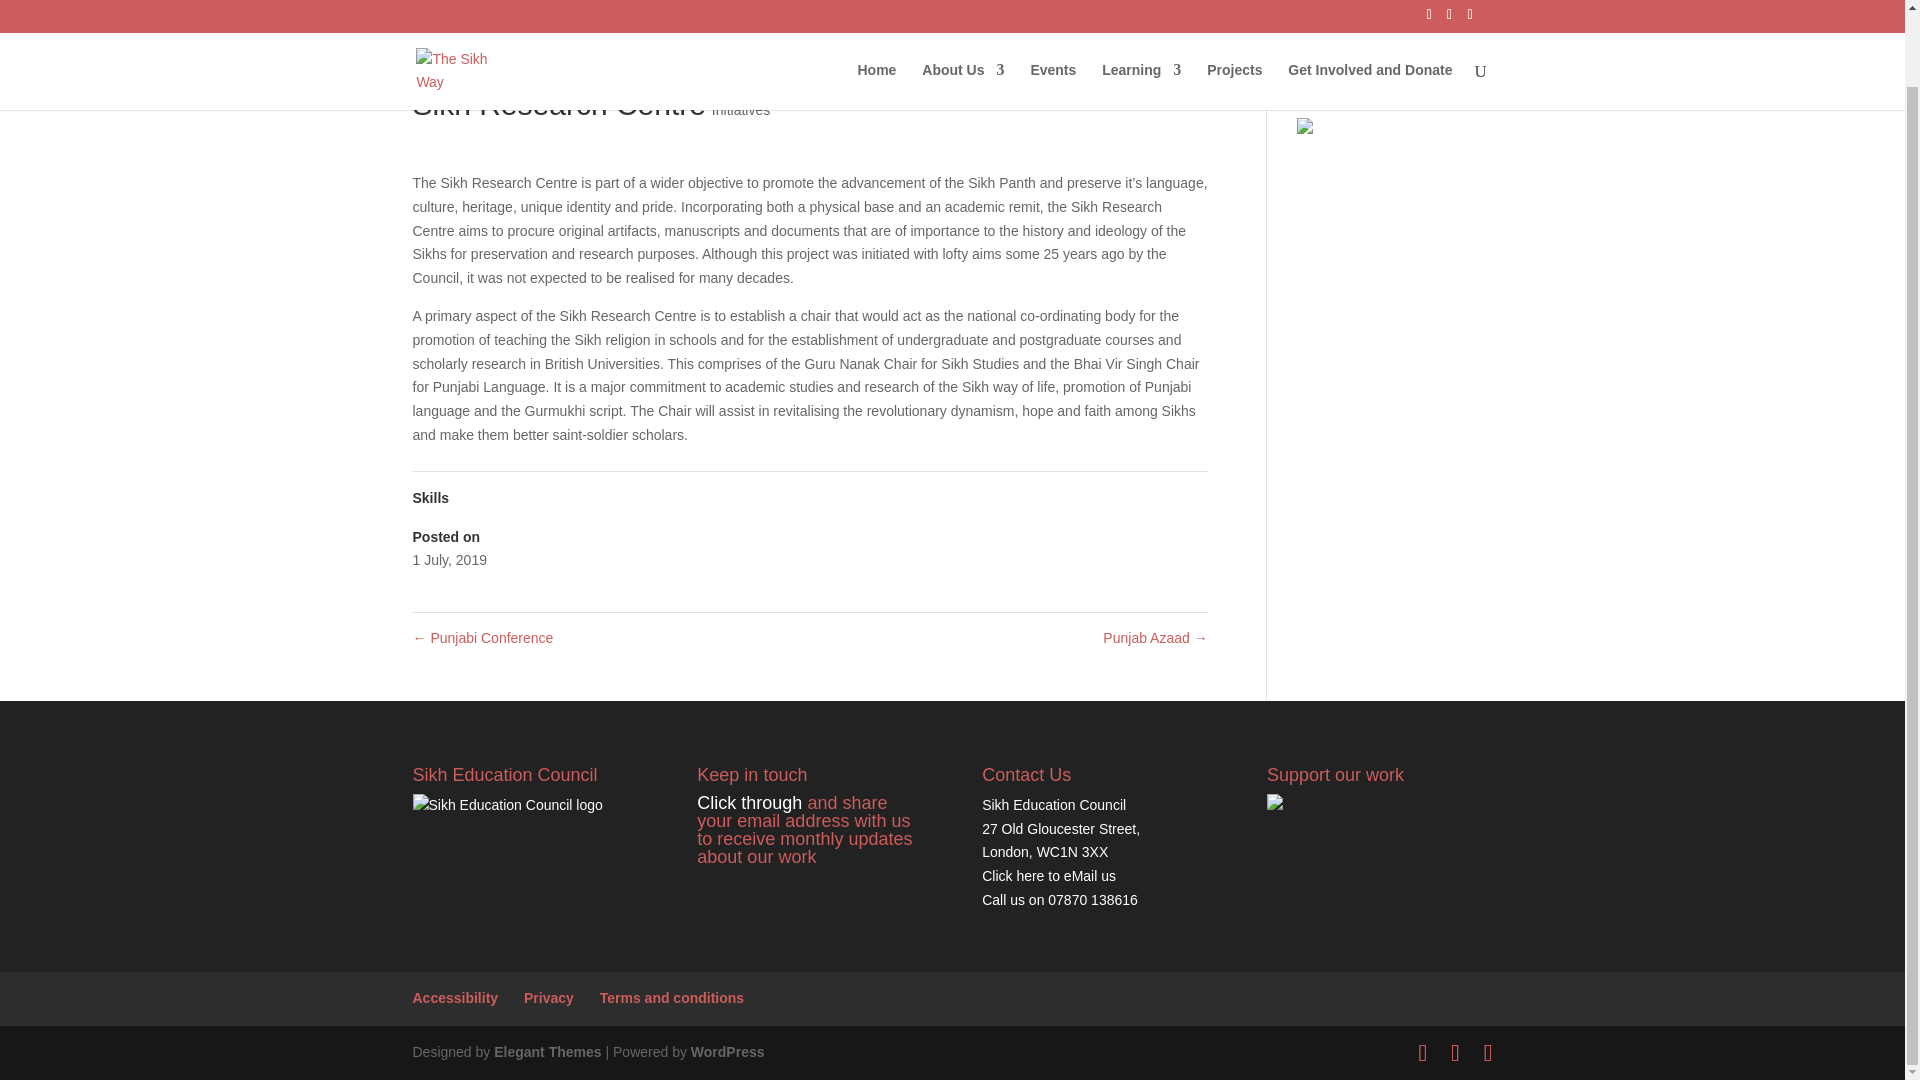  What do you see at coordinates (546, 1052) in the screenshot?
I see `Premium WordPress Themes` at bounding box center [546, 1052].